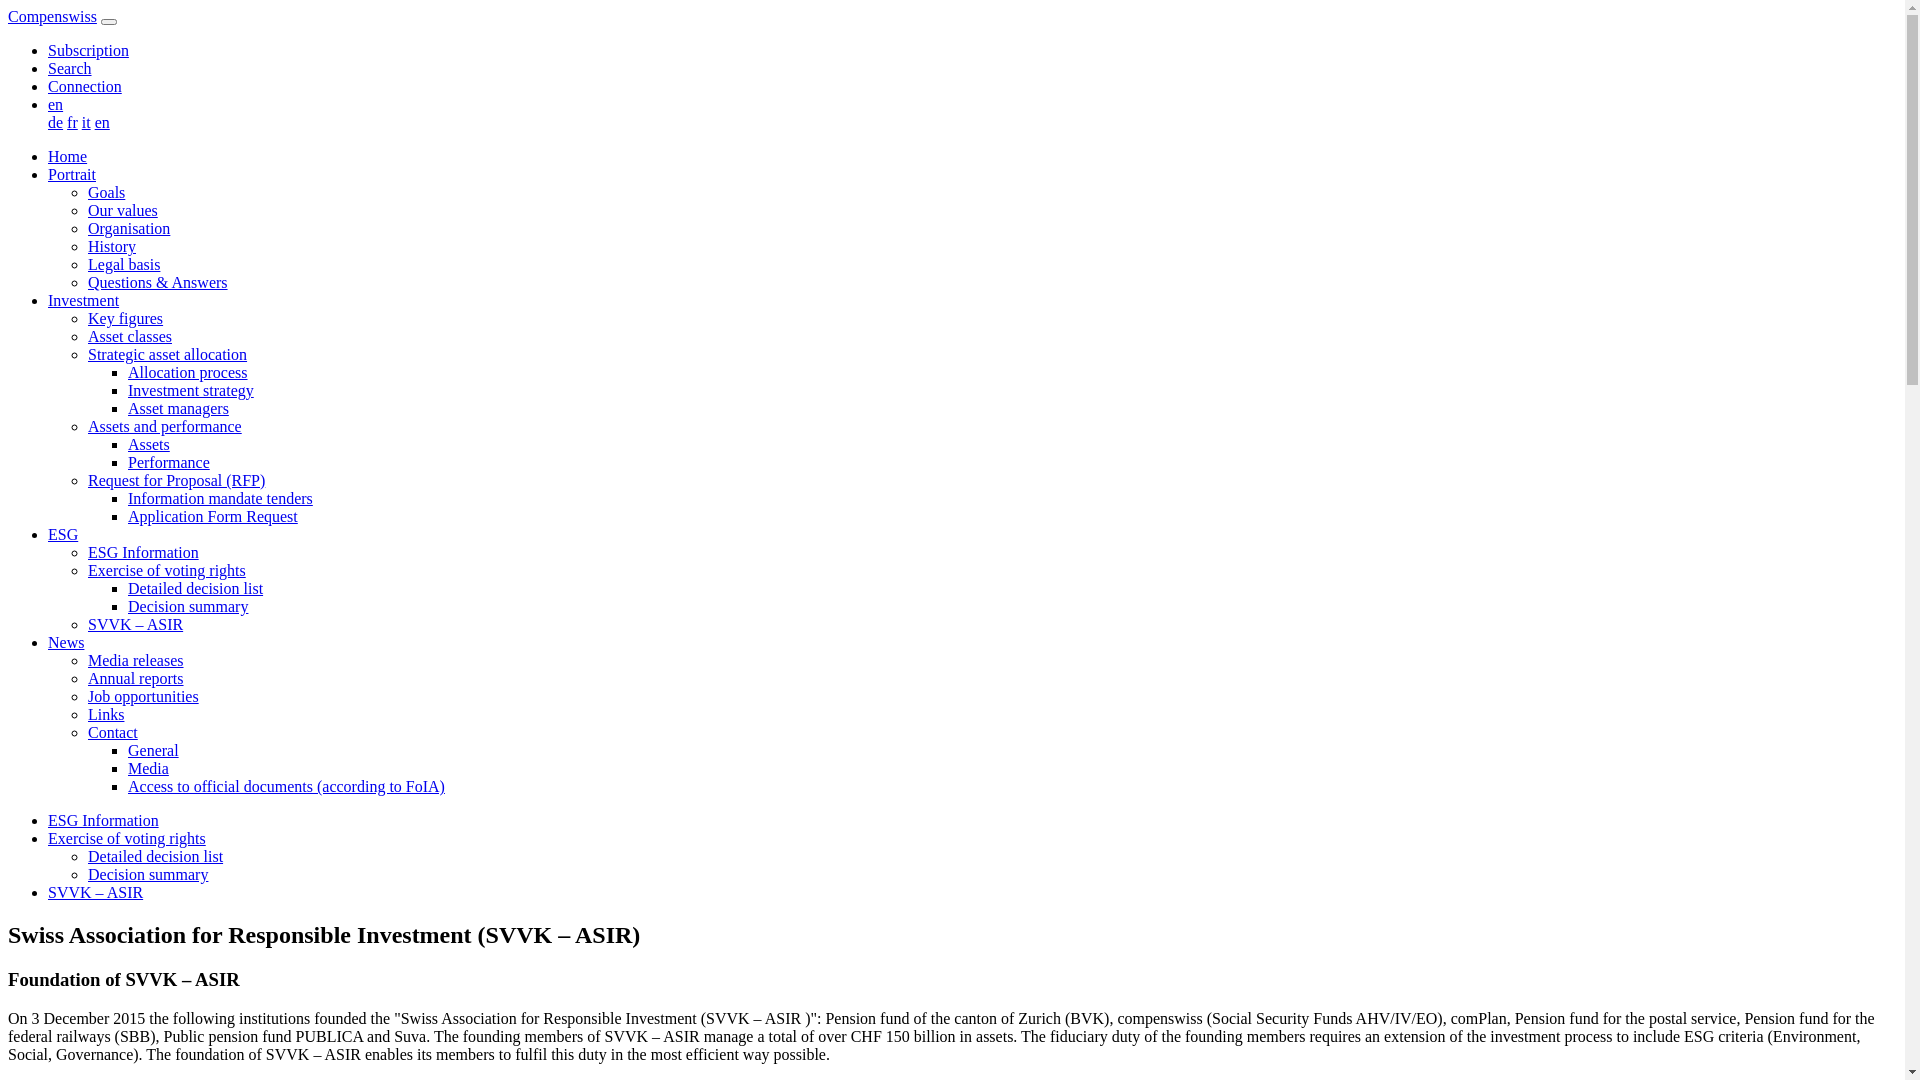  What do you see at coordinates (106, 714) in the screenshot?
I see `Links` at bounding box center [106, 714].